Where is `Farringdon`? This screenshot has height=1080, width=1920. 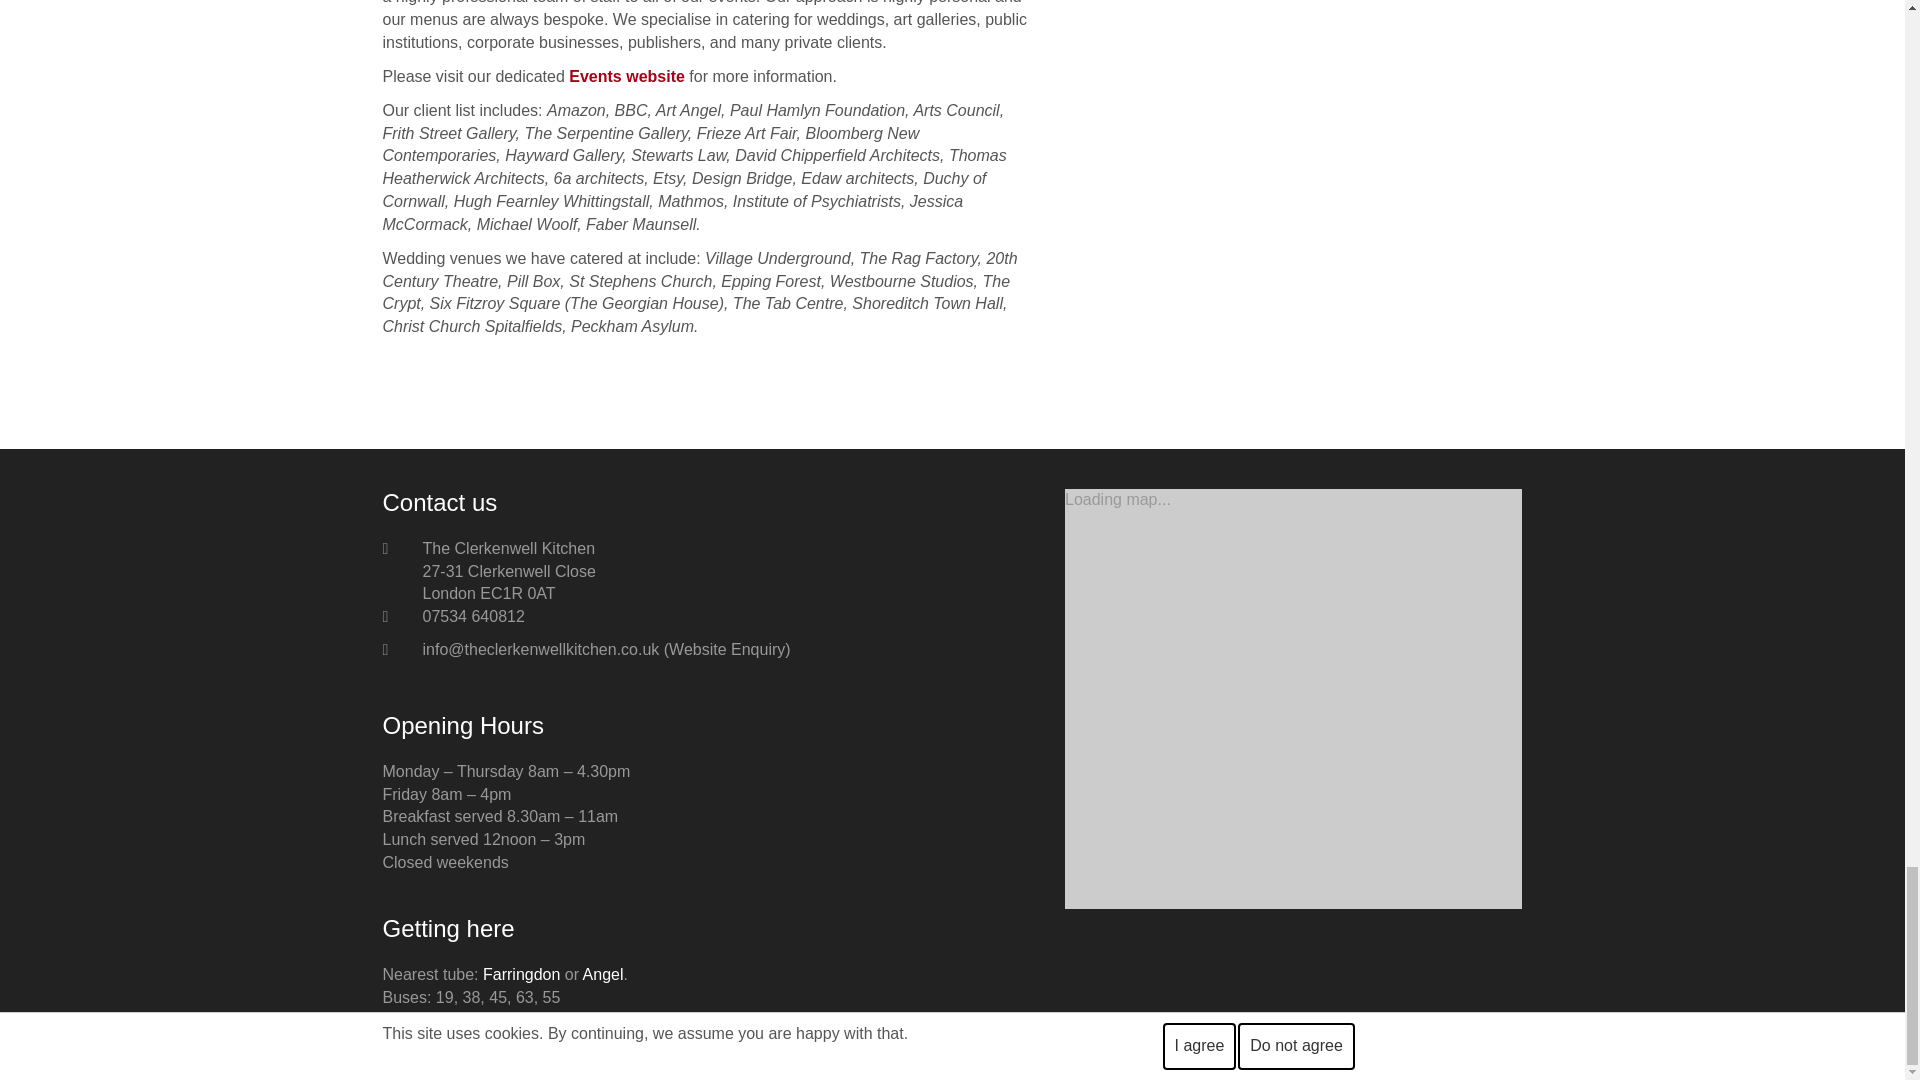
Farringdon is located at coordinates (522, 974).